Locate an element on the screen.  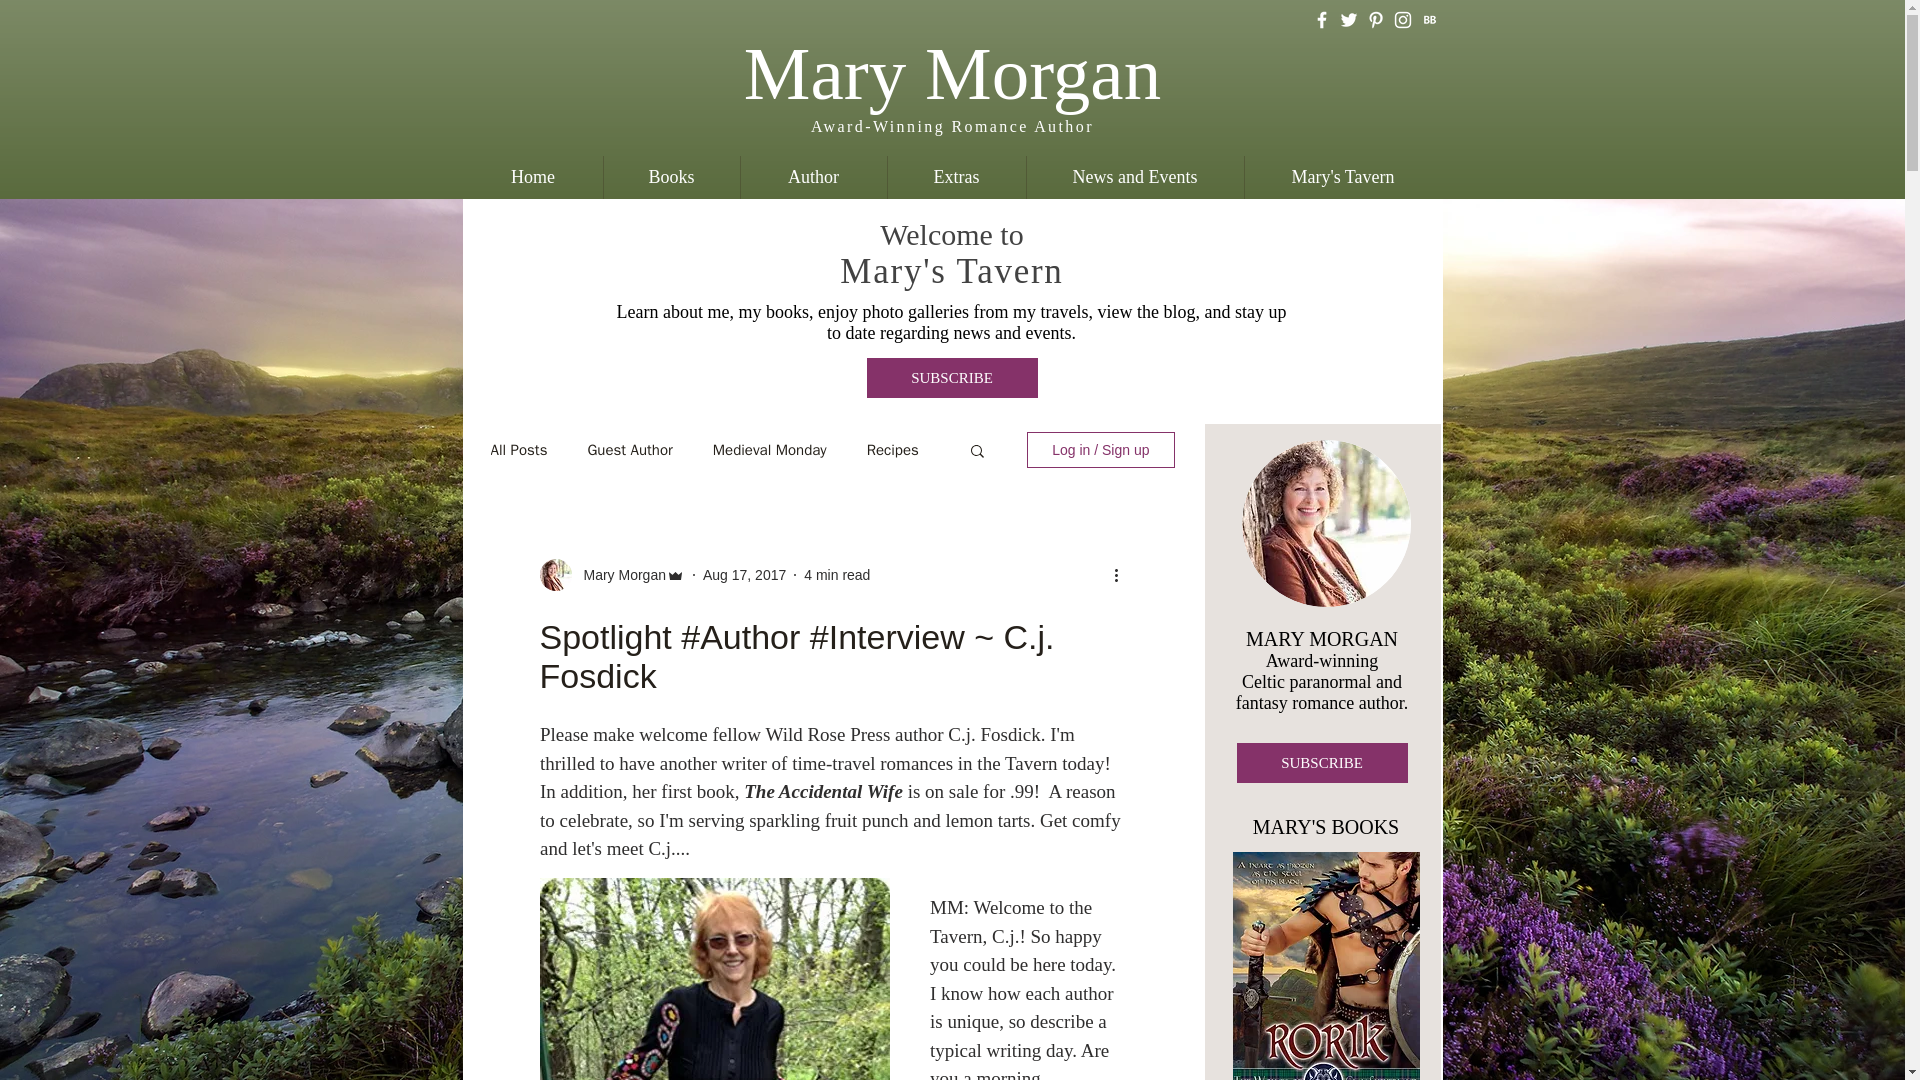
Recipes is located at coordinates (893, 449).